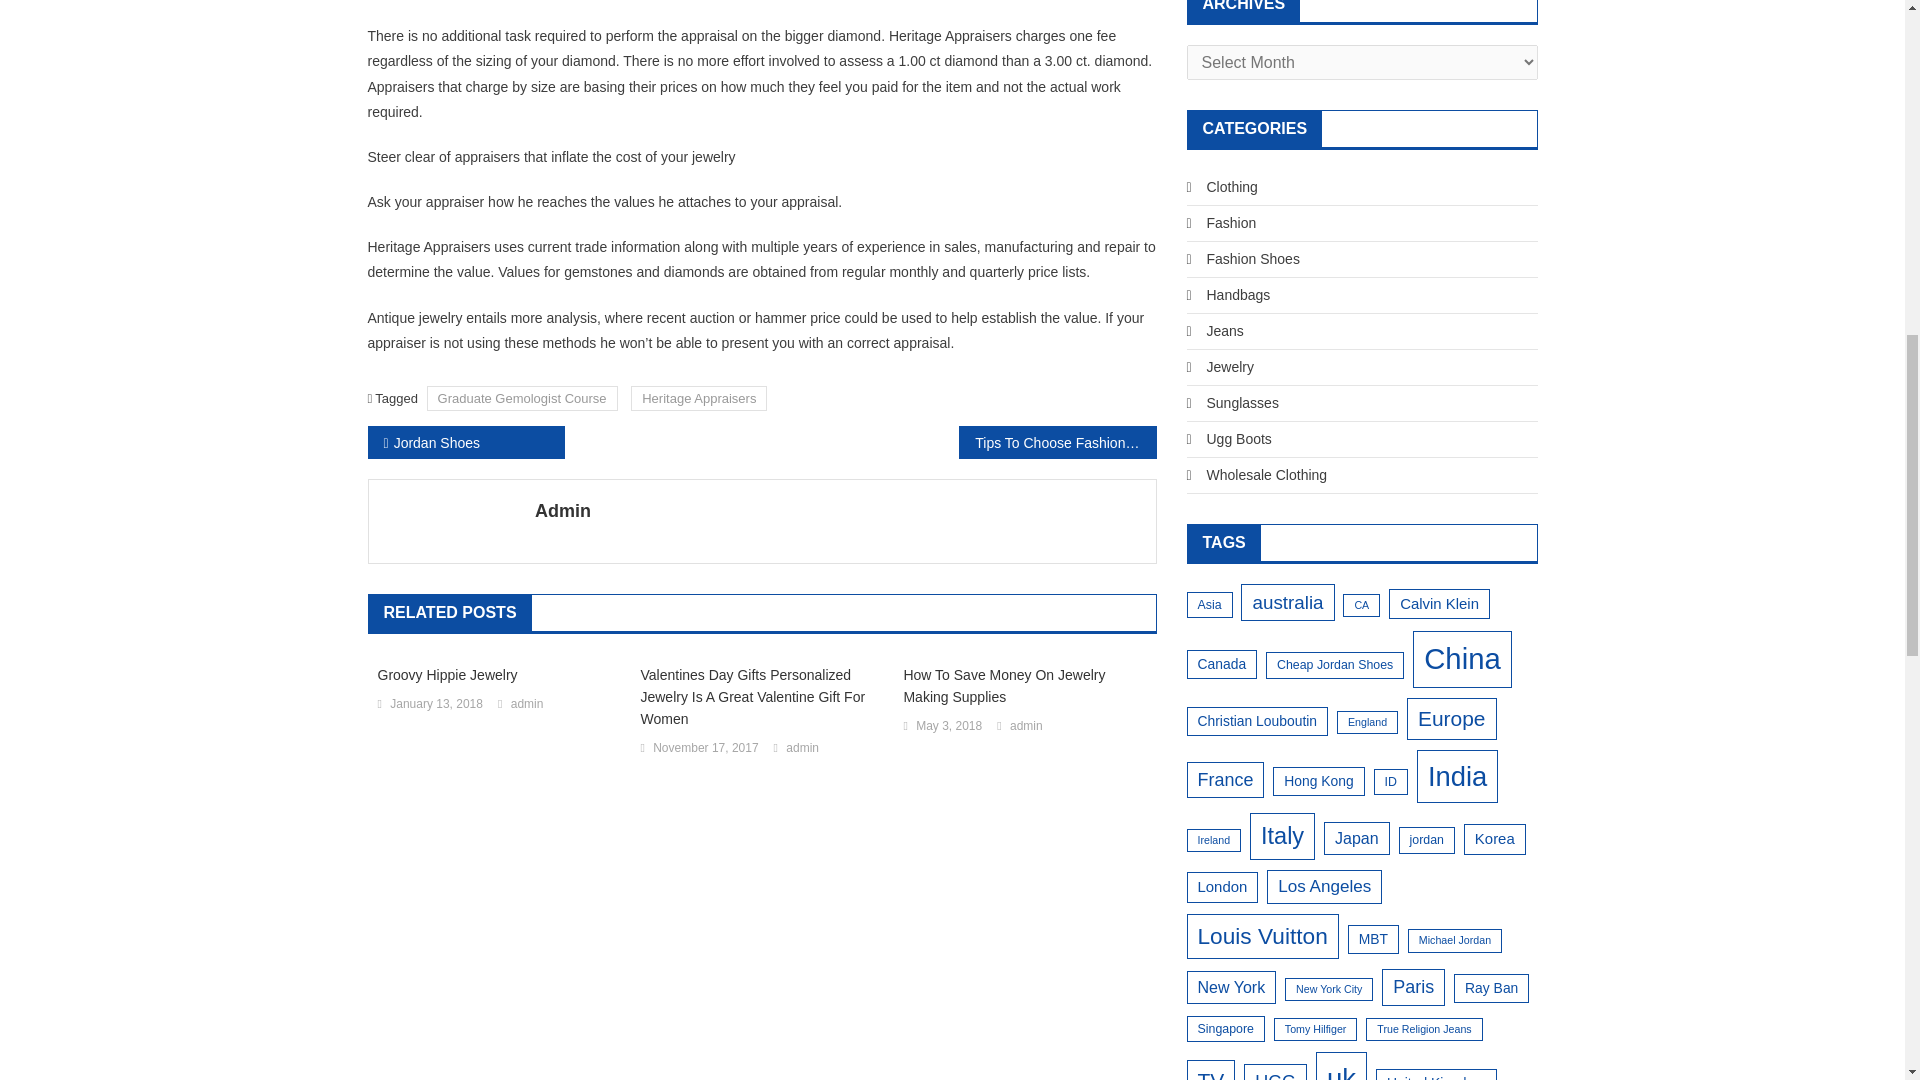 This screenshot has height=1080, width=1920. Describe the element at coordinates (1056, 442) in the screenshot. I see `Tips To Choose Fashion Handbag Occasionally` at that location.